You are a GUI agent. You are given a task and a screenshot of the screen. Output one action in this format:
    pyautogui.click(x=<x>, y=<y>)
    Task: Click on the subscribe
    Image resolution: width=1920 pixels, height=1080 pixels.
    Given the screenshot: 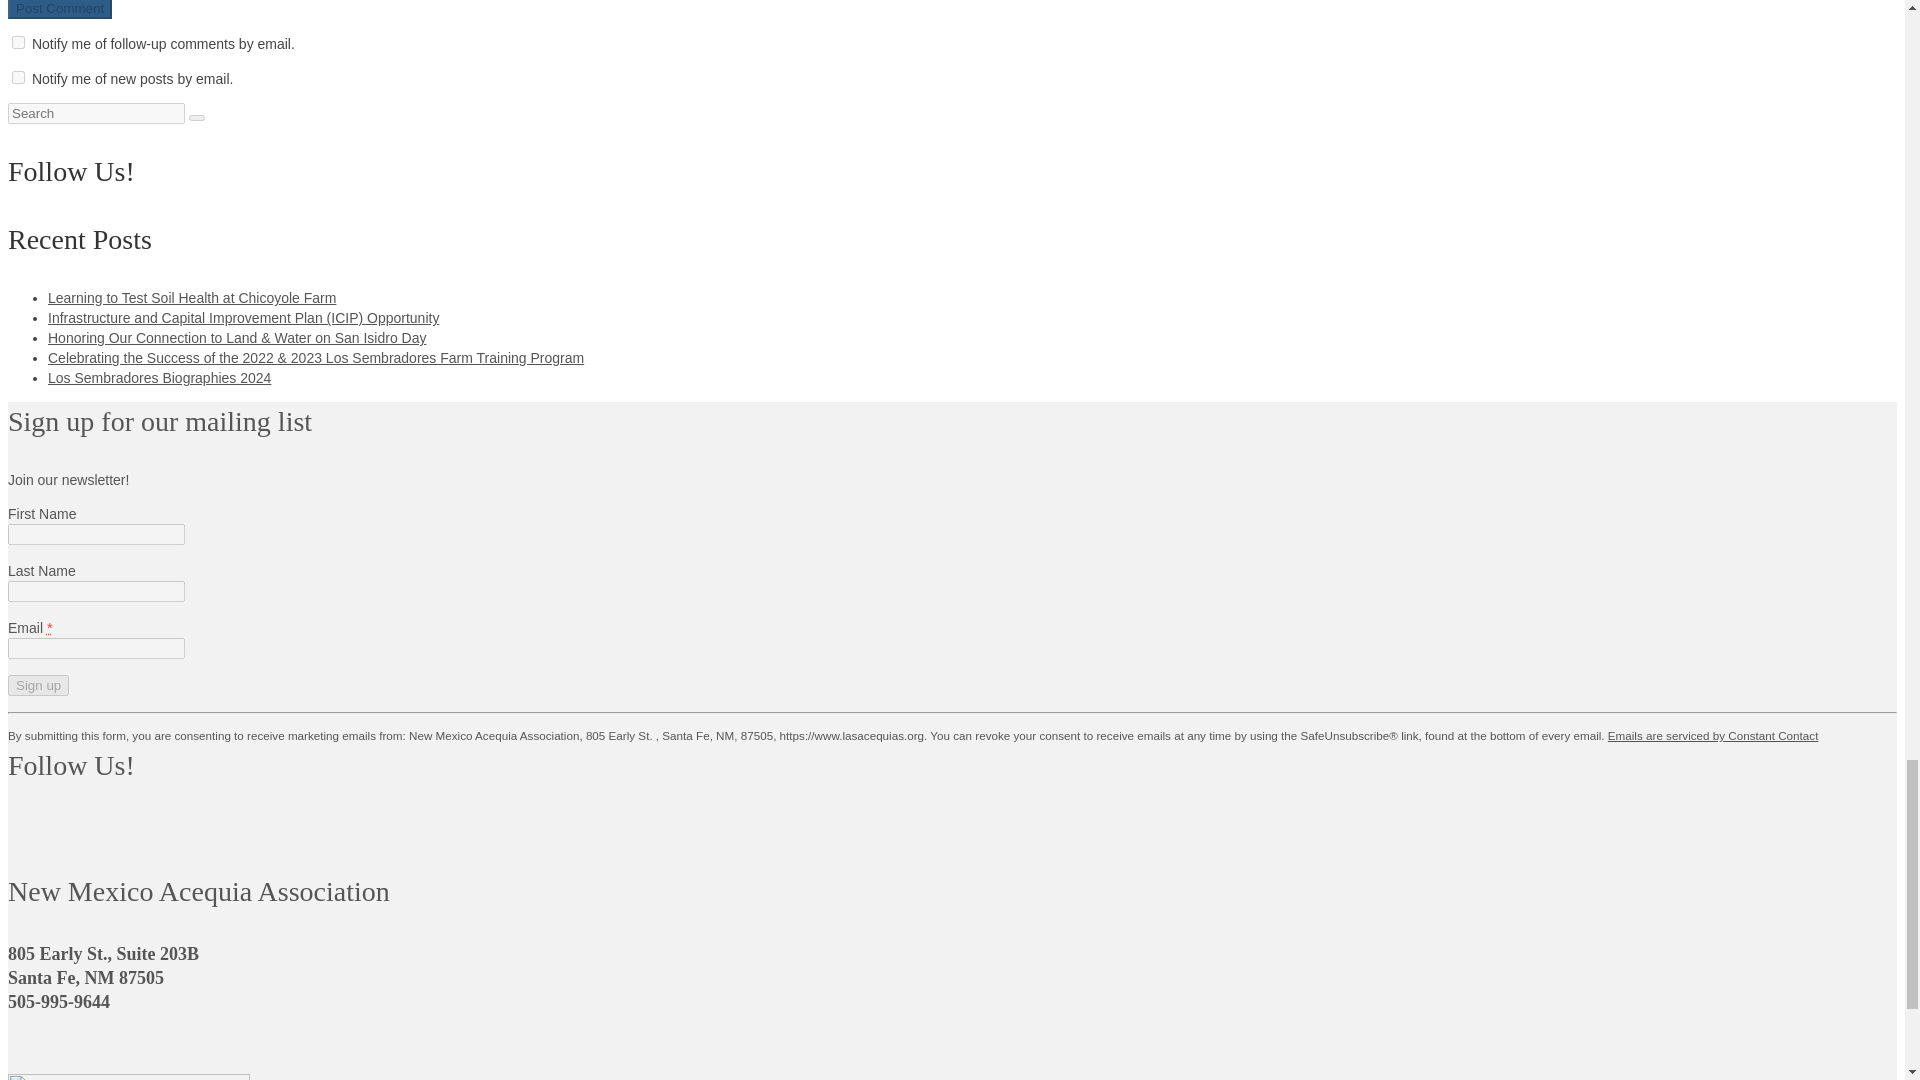 What is the action you would take?
    pyautogui.click(x=18, y=78)
    